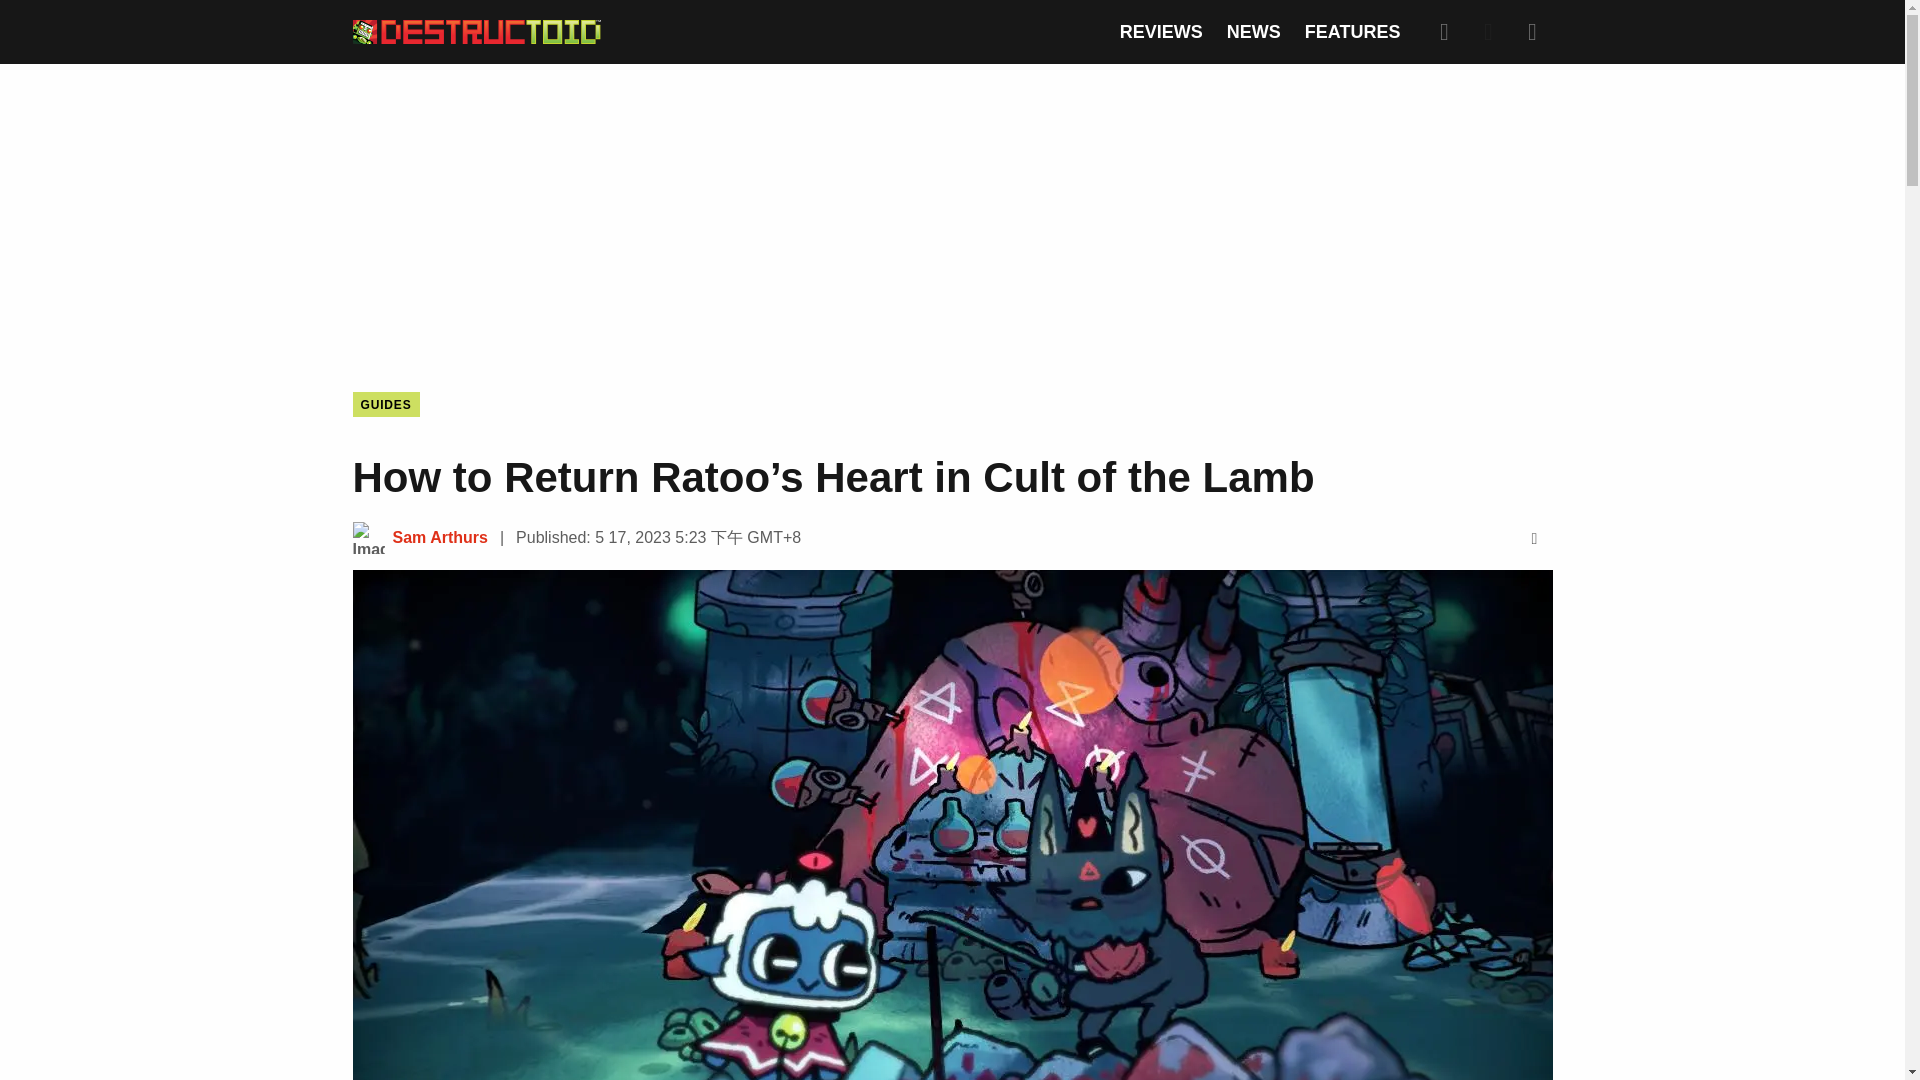  Describe the element at coordinates (1161, 32) in the screenshot. I see `REVIEWS` at that location.